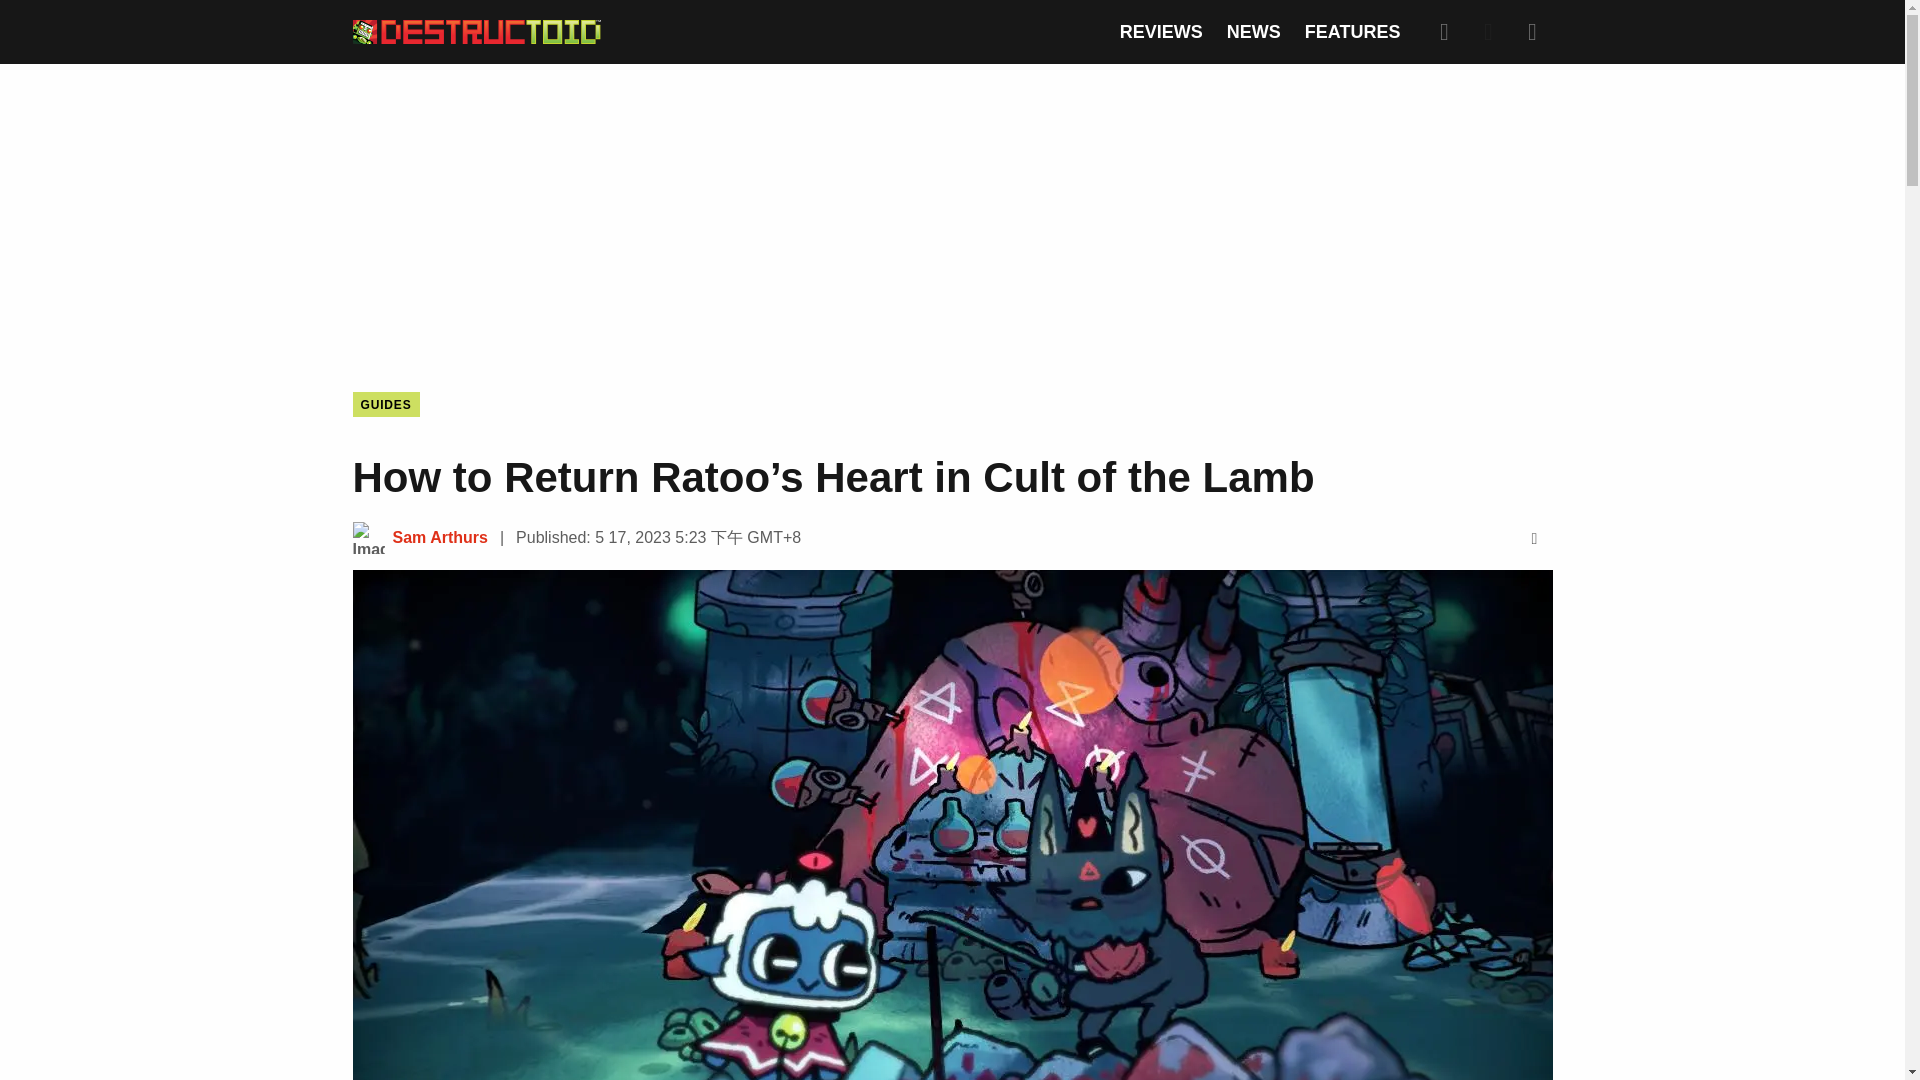  Describe the element at coordinates (1161, 32) in the screenshot. I see `REVIEWS` at that location.